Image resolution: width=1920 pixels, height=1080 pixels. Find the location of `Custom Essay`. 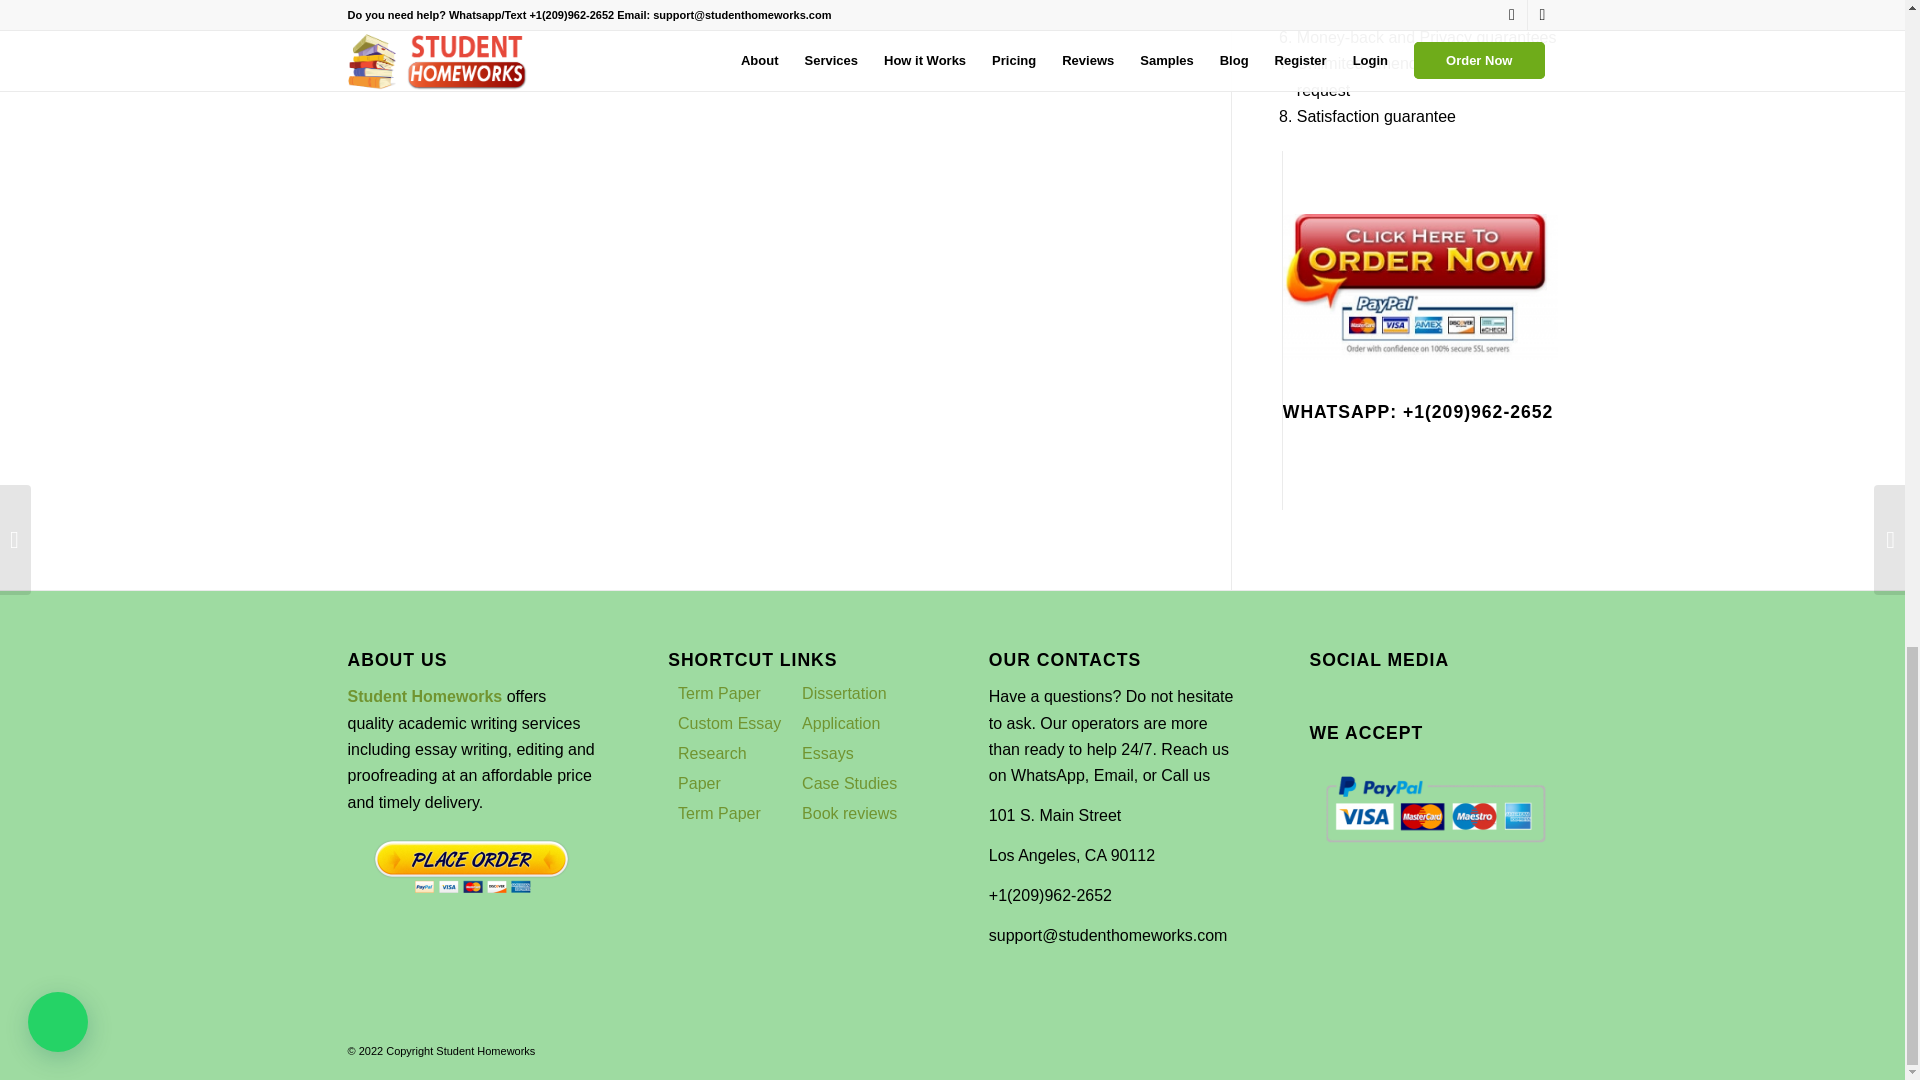

Custom Essay is located at coordinates (729, 723).